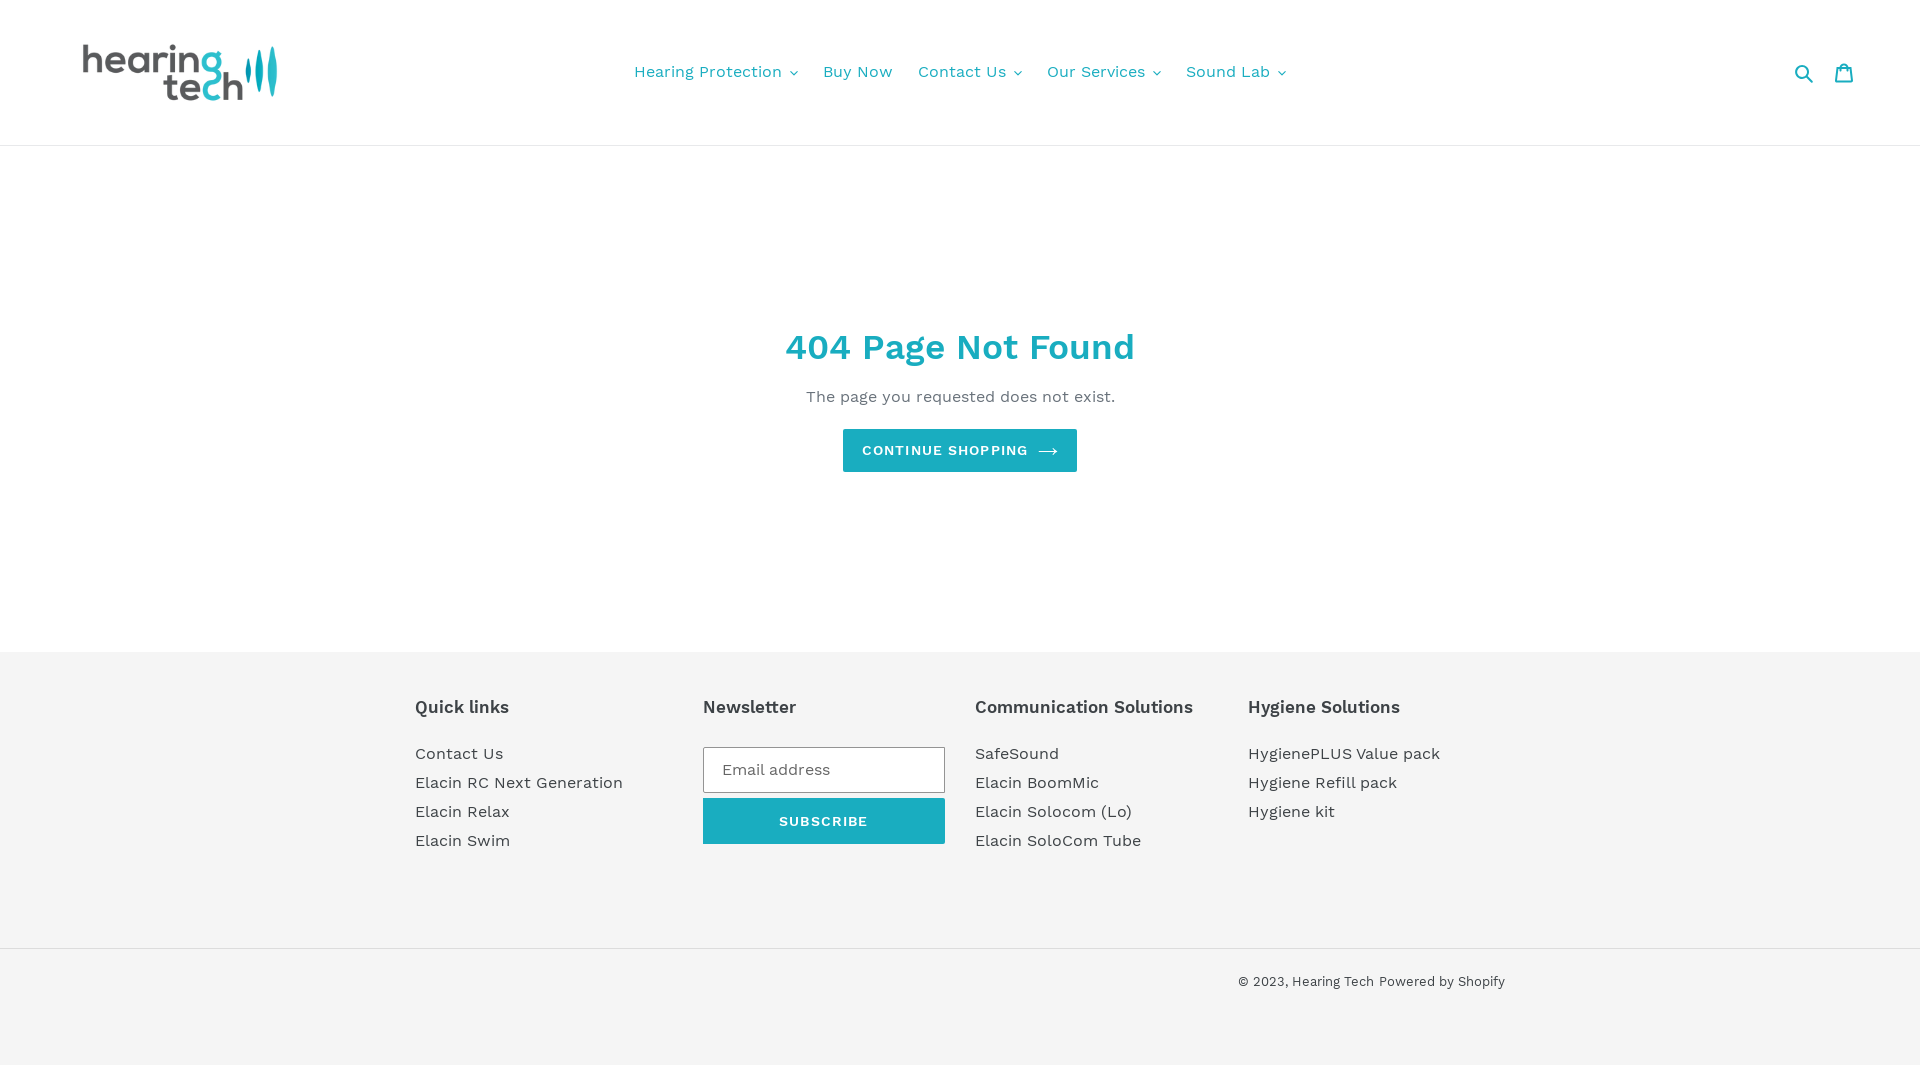  I want to click on Search, so click(1806, 72).